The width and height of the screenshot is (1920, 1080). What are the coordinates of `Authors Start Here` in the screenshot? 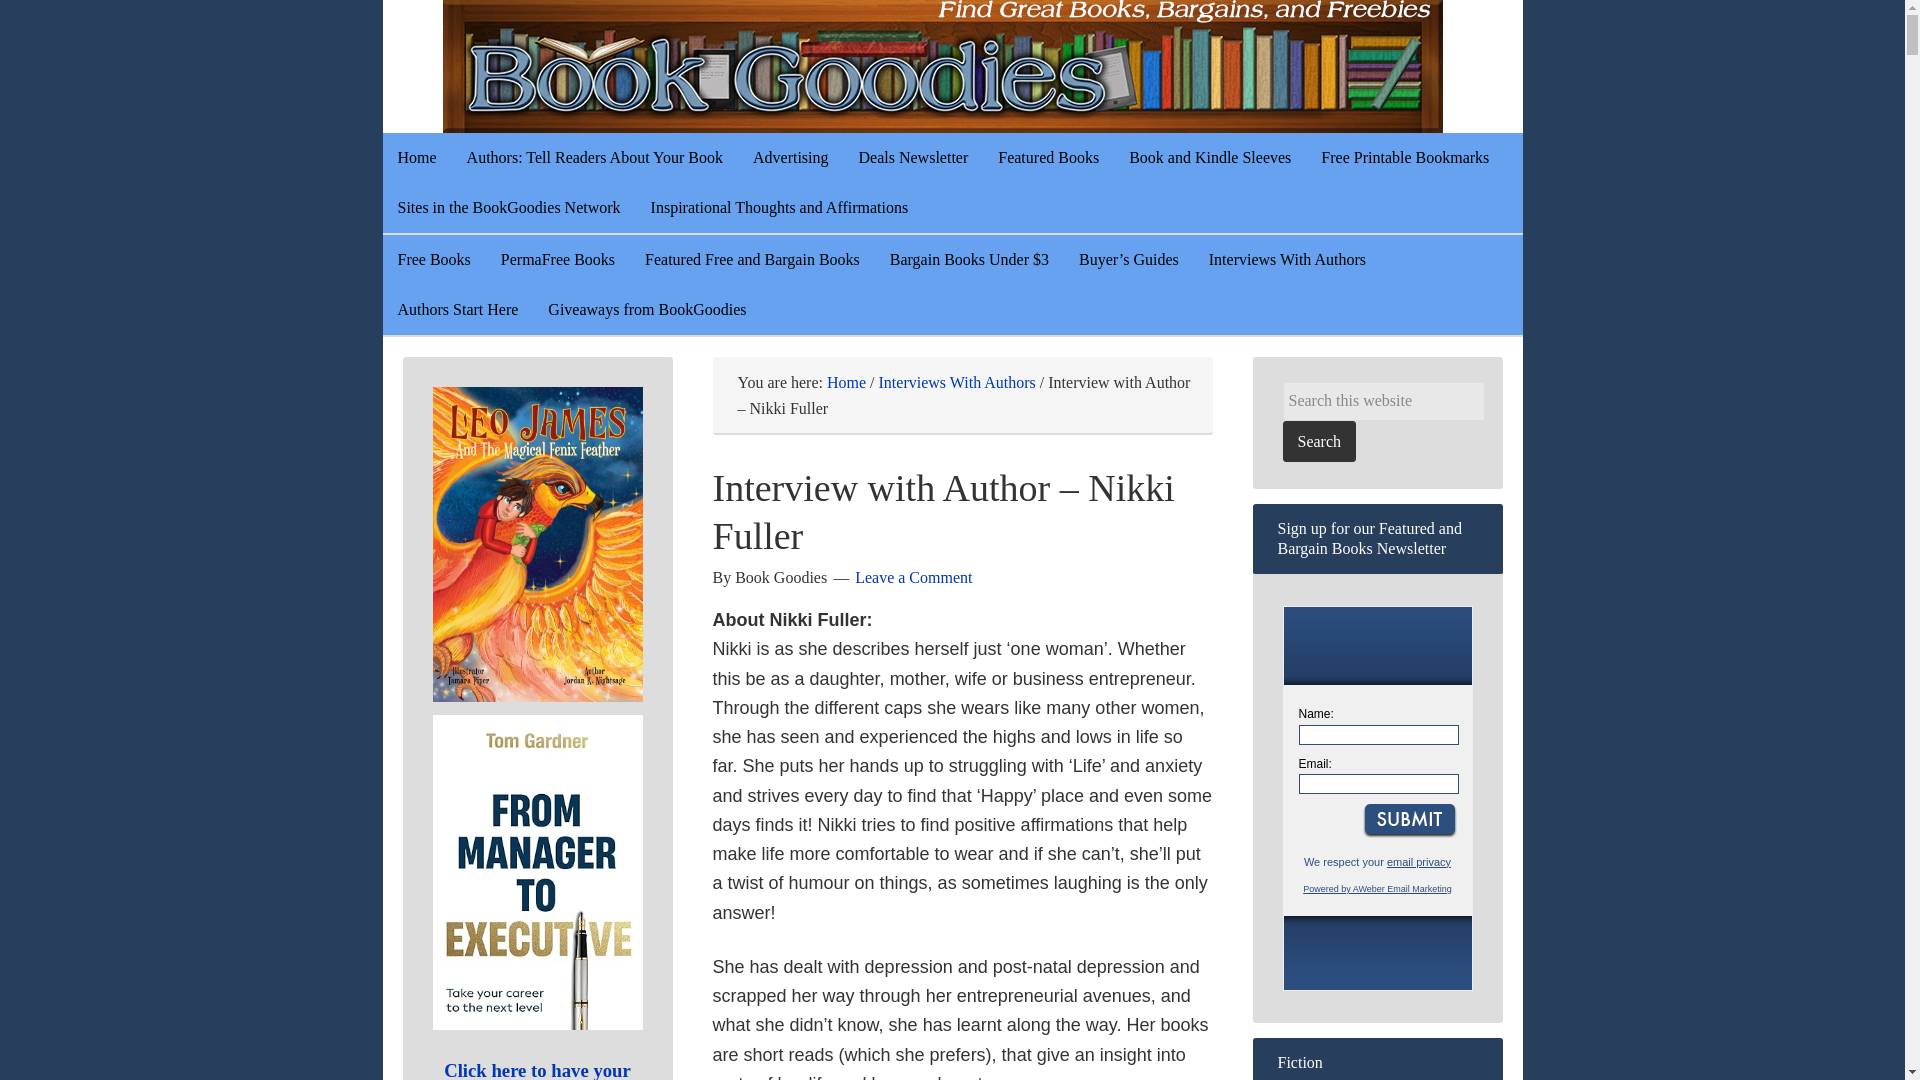 It's located at (458, 310).